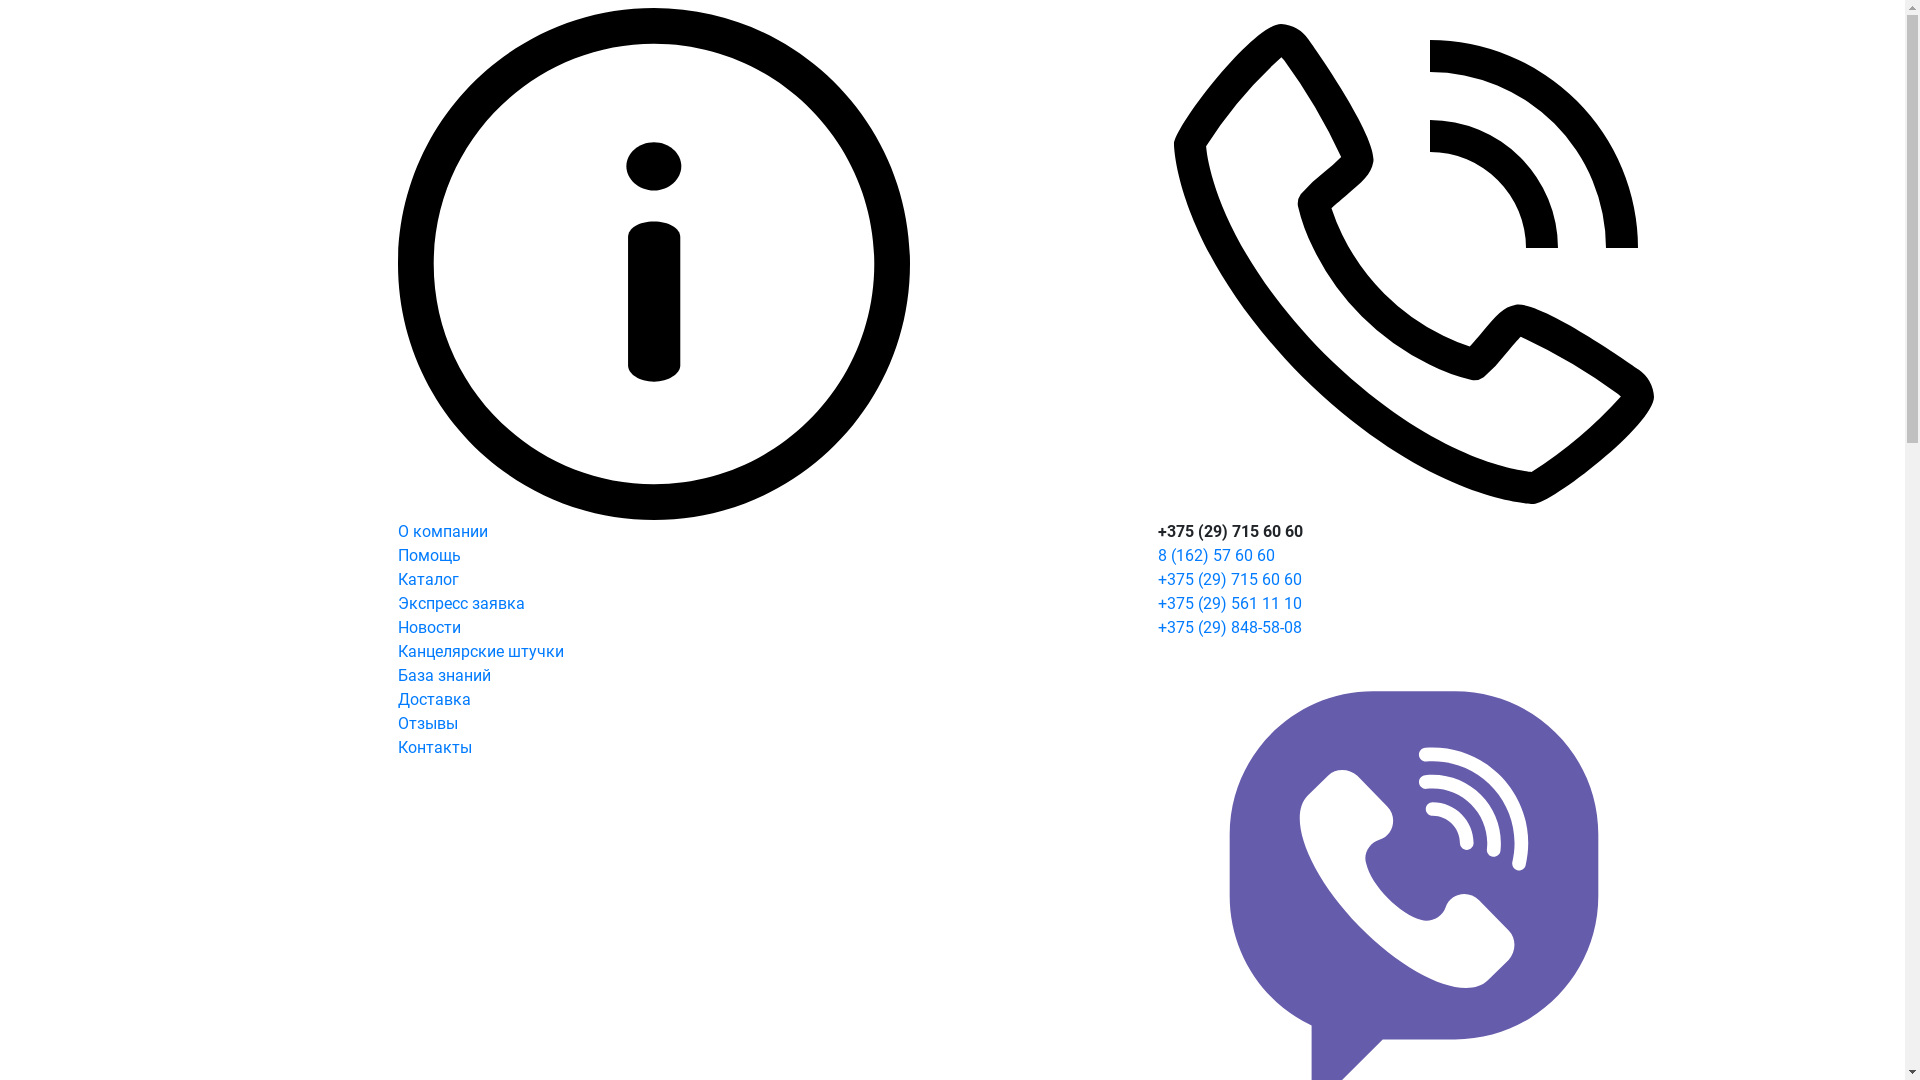  What do you see at coordinates (1230, 580) in the screenshot?
I see `+375 (29) 715 60 60` at bounding box center [1230, 580].